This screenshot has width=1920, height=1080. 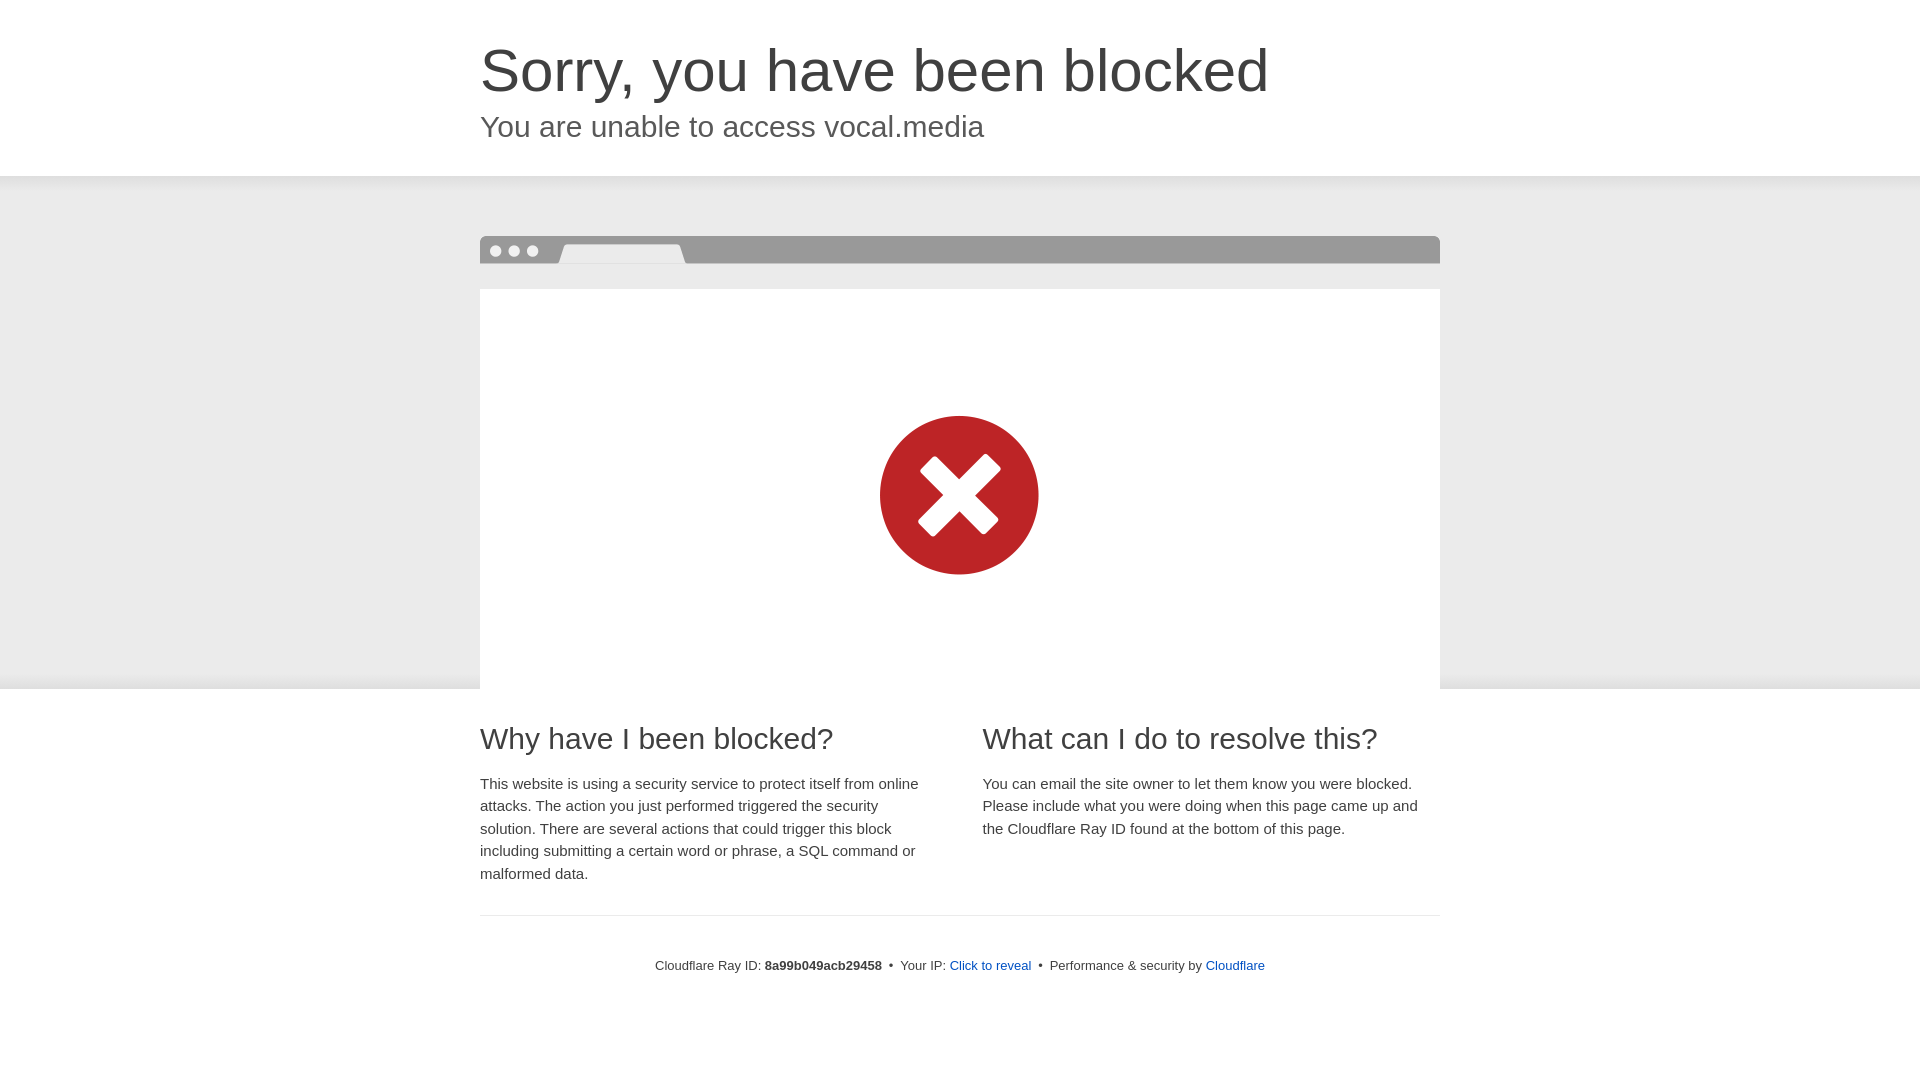 I want to click on Cloudflare, so click(x=1235, y=965).